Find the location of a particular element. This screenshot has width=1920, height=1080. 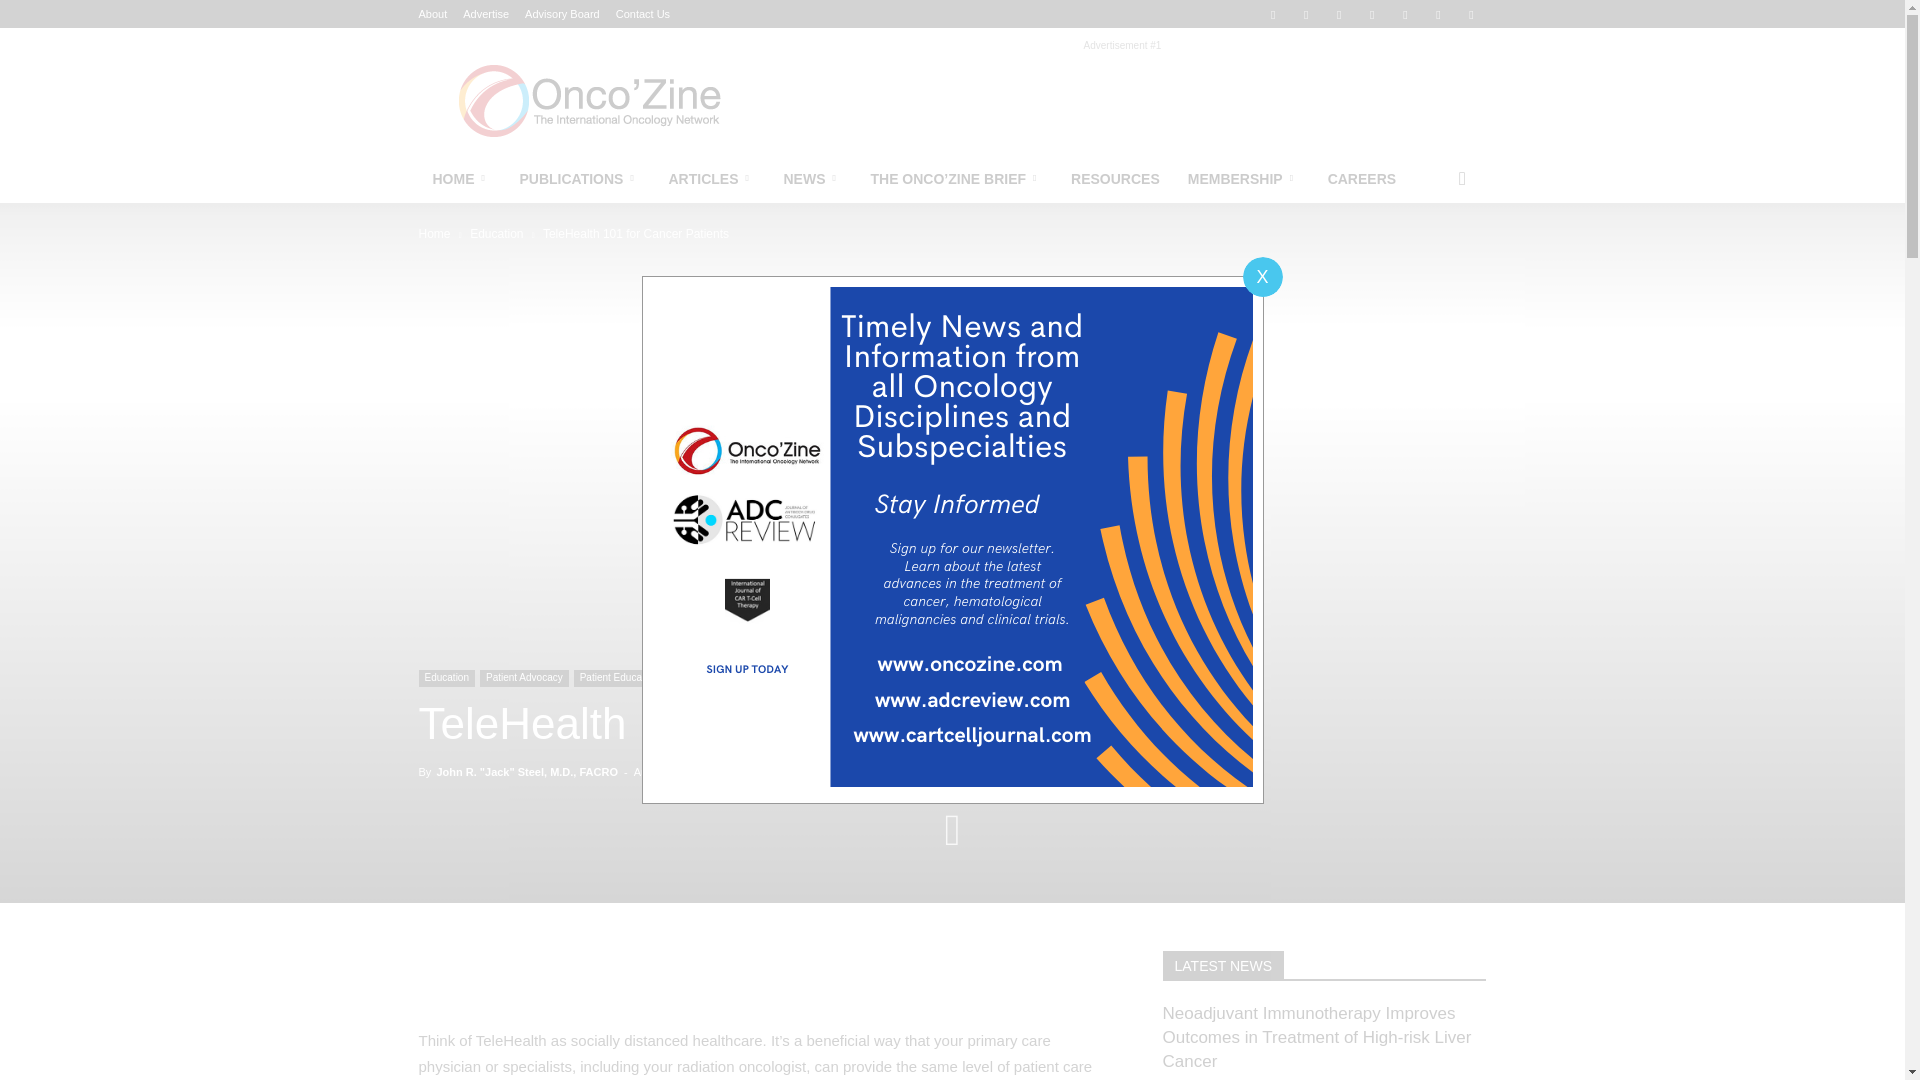

Soundcloud is located at coordinates (1338, 14).